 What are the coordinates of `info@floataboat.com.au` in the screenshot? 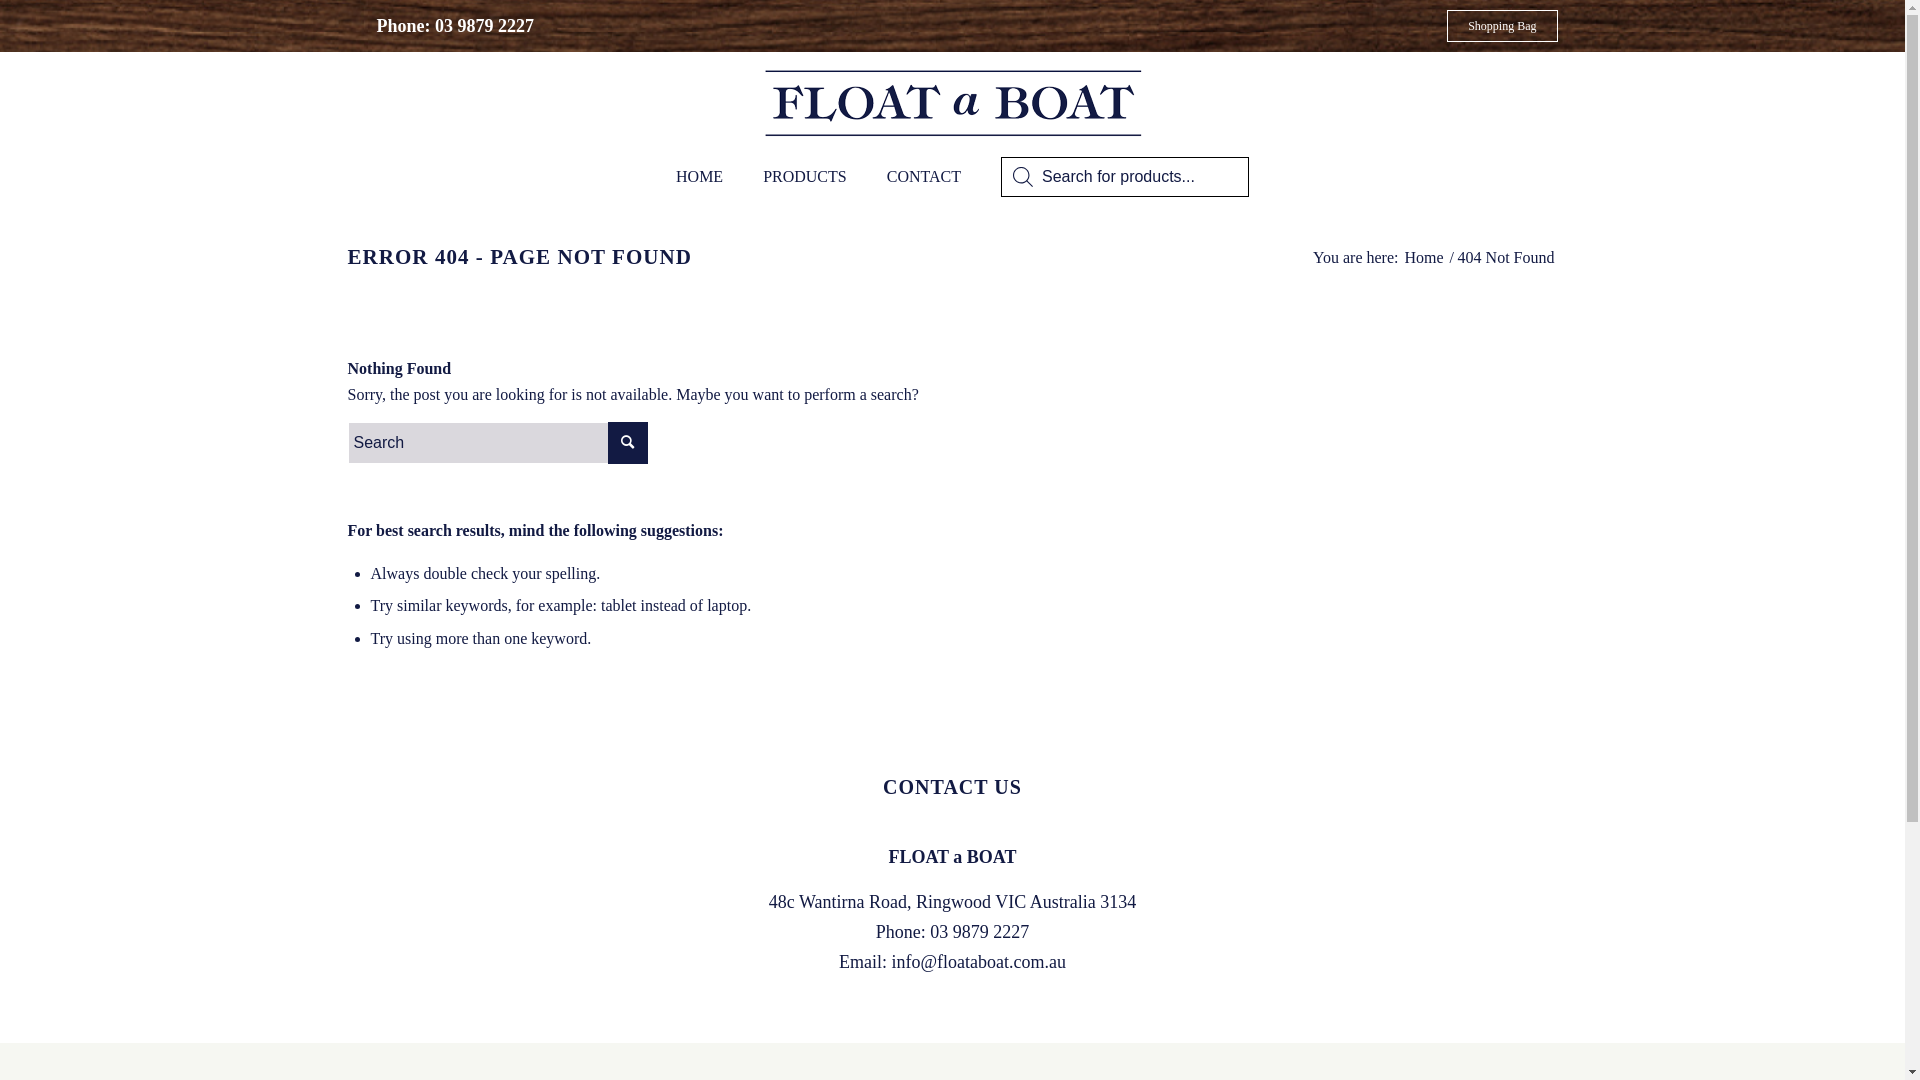 It's located at (978, 962).